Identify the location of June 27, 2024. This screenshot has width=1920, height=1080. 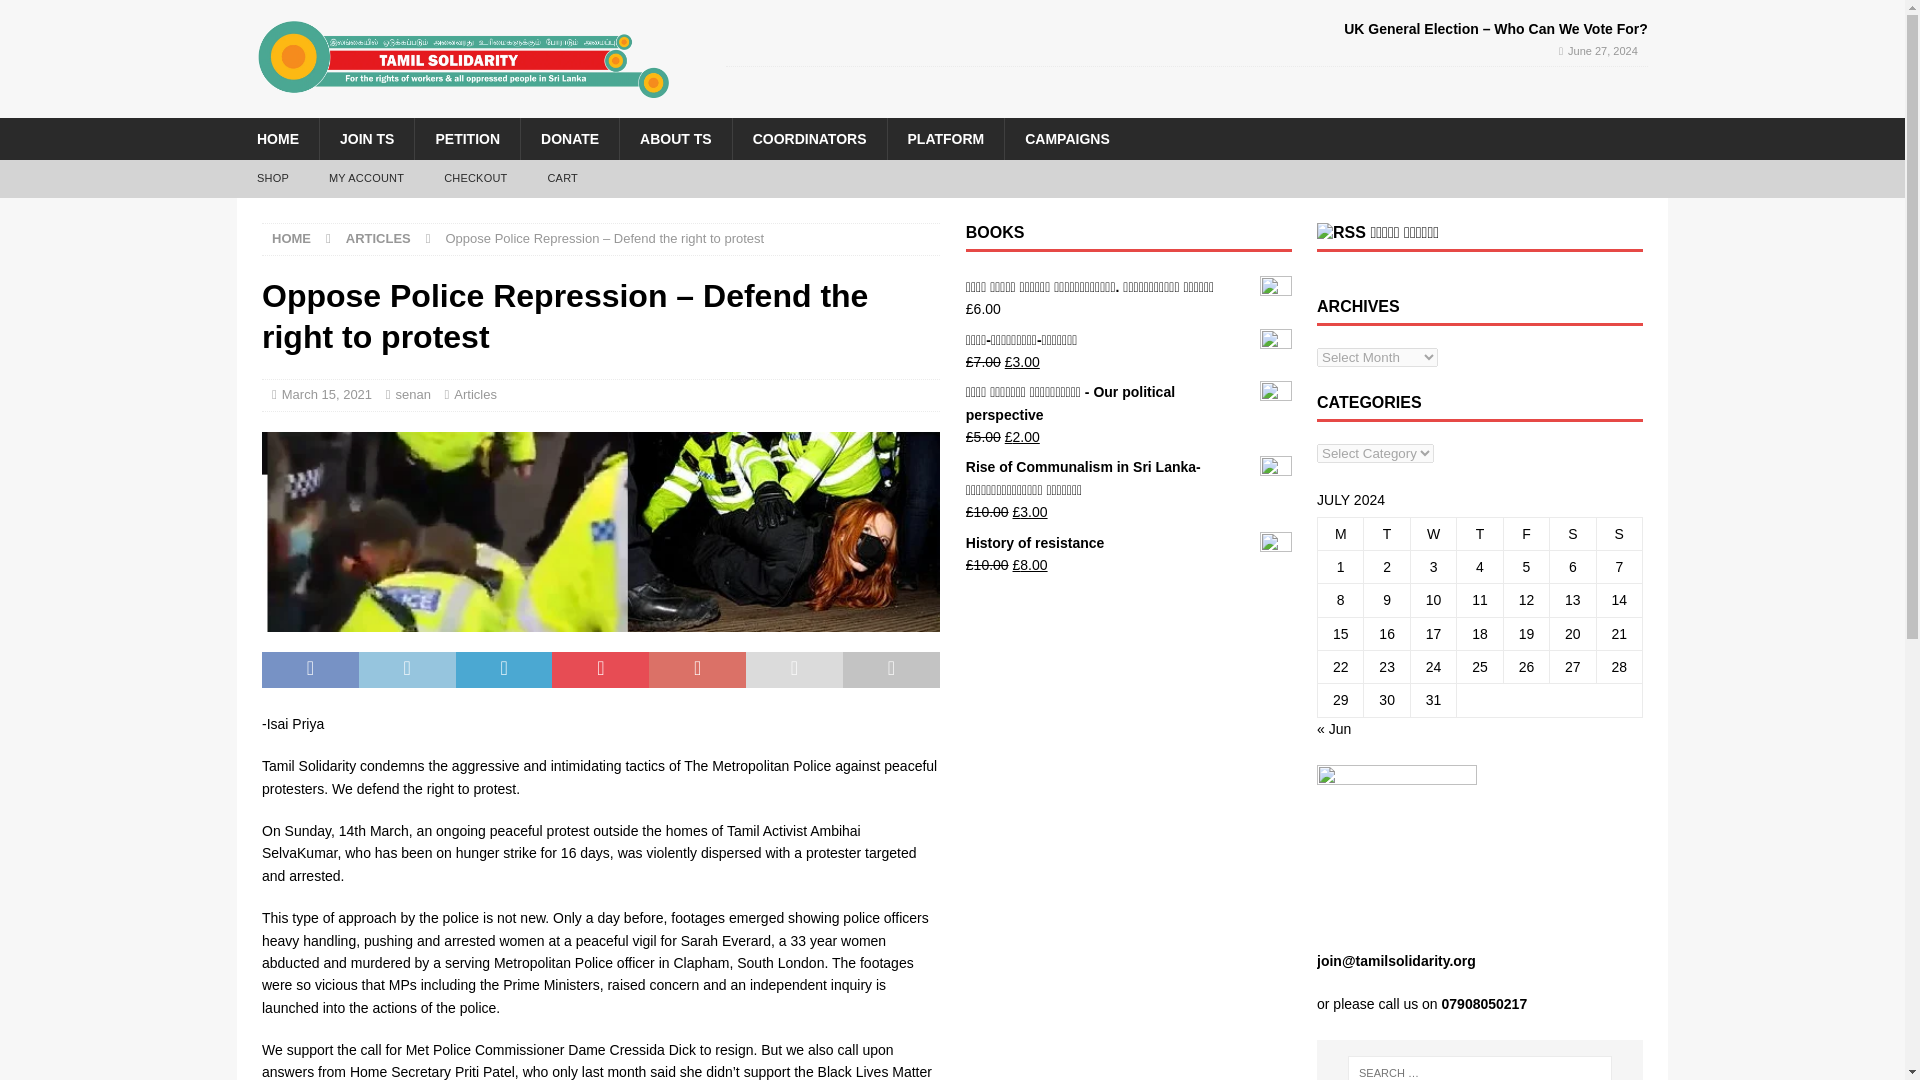
(1602, 51).